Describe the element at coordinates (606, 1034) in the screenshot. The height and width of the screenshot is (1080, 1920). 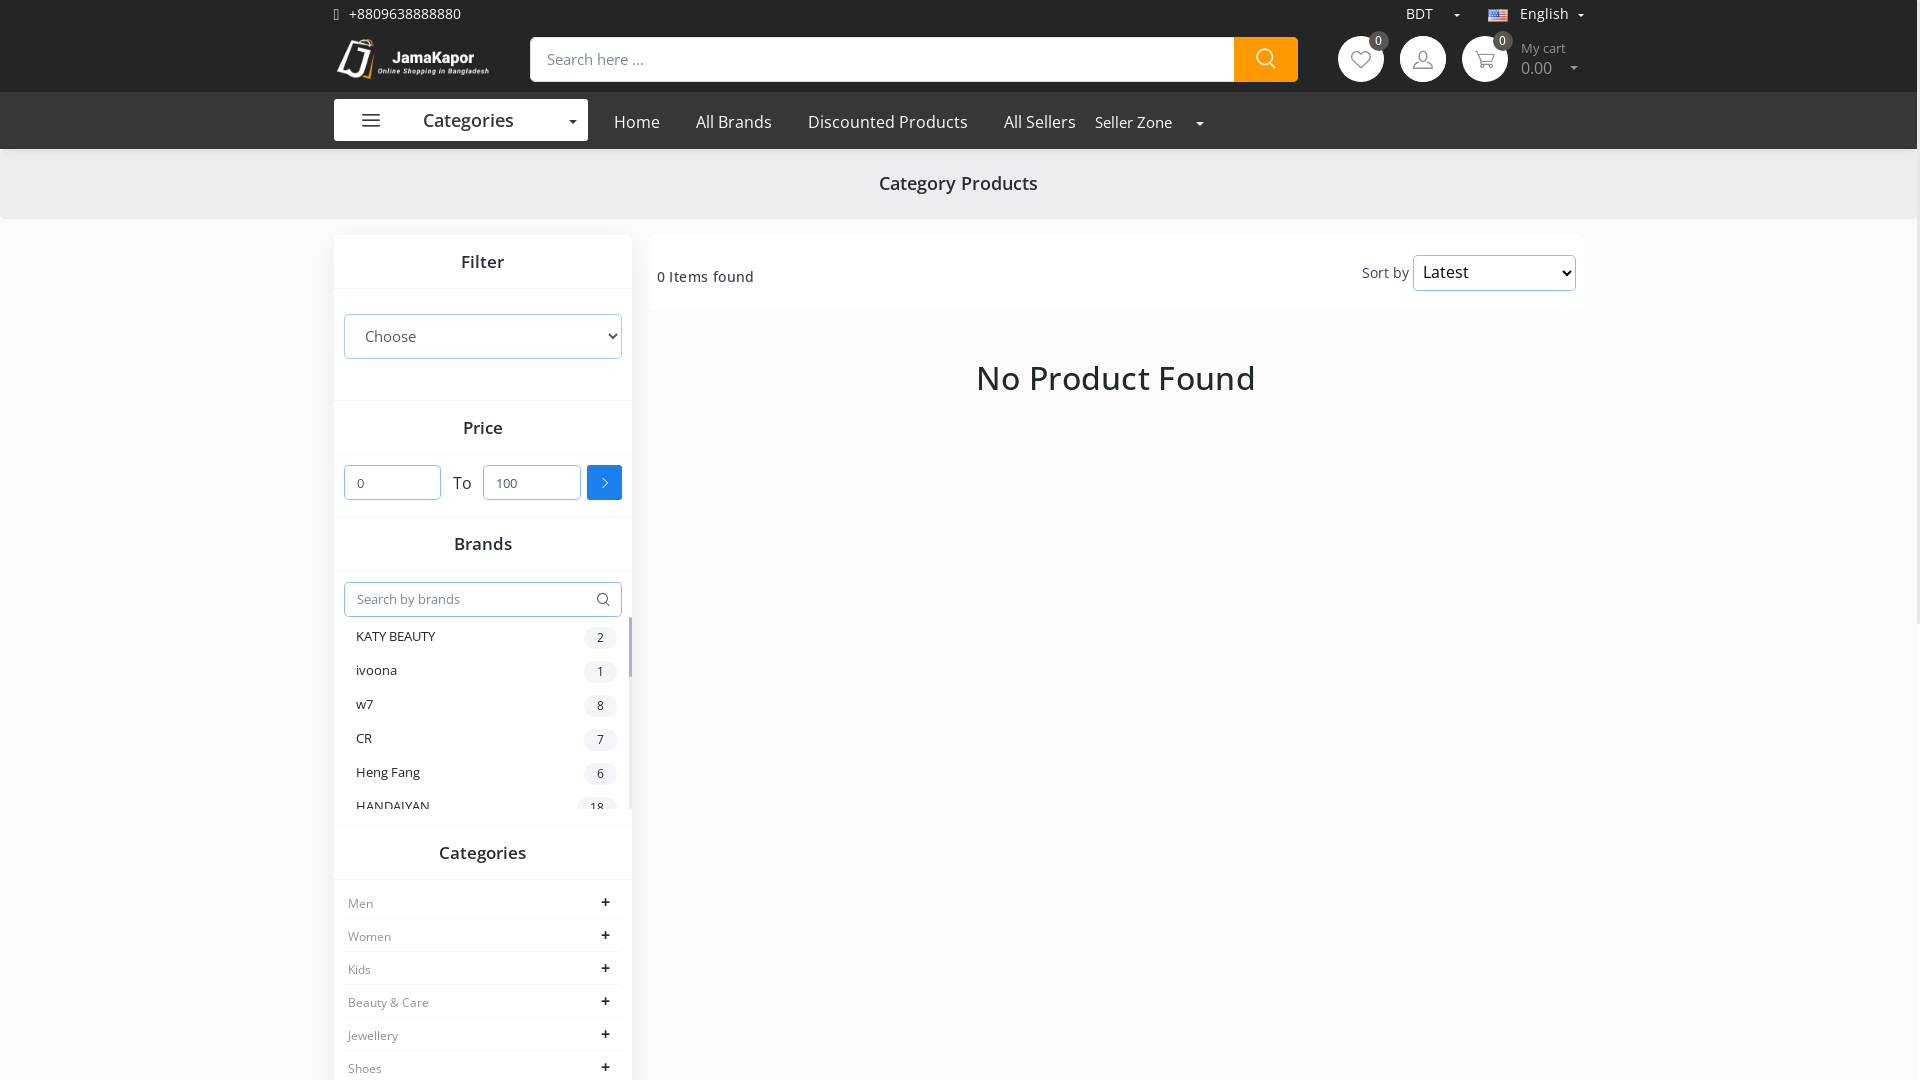
I see `+` at that location.